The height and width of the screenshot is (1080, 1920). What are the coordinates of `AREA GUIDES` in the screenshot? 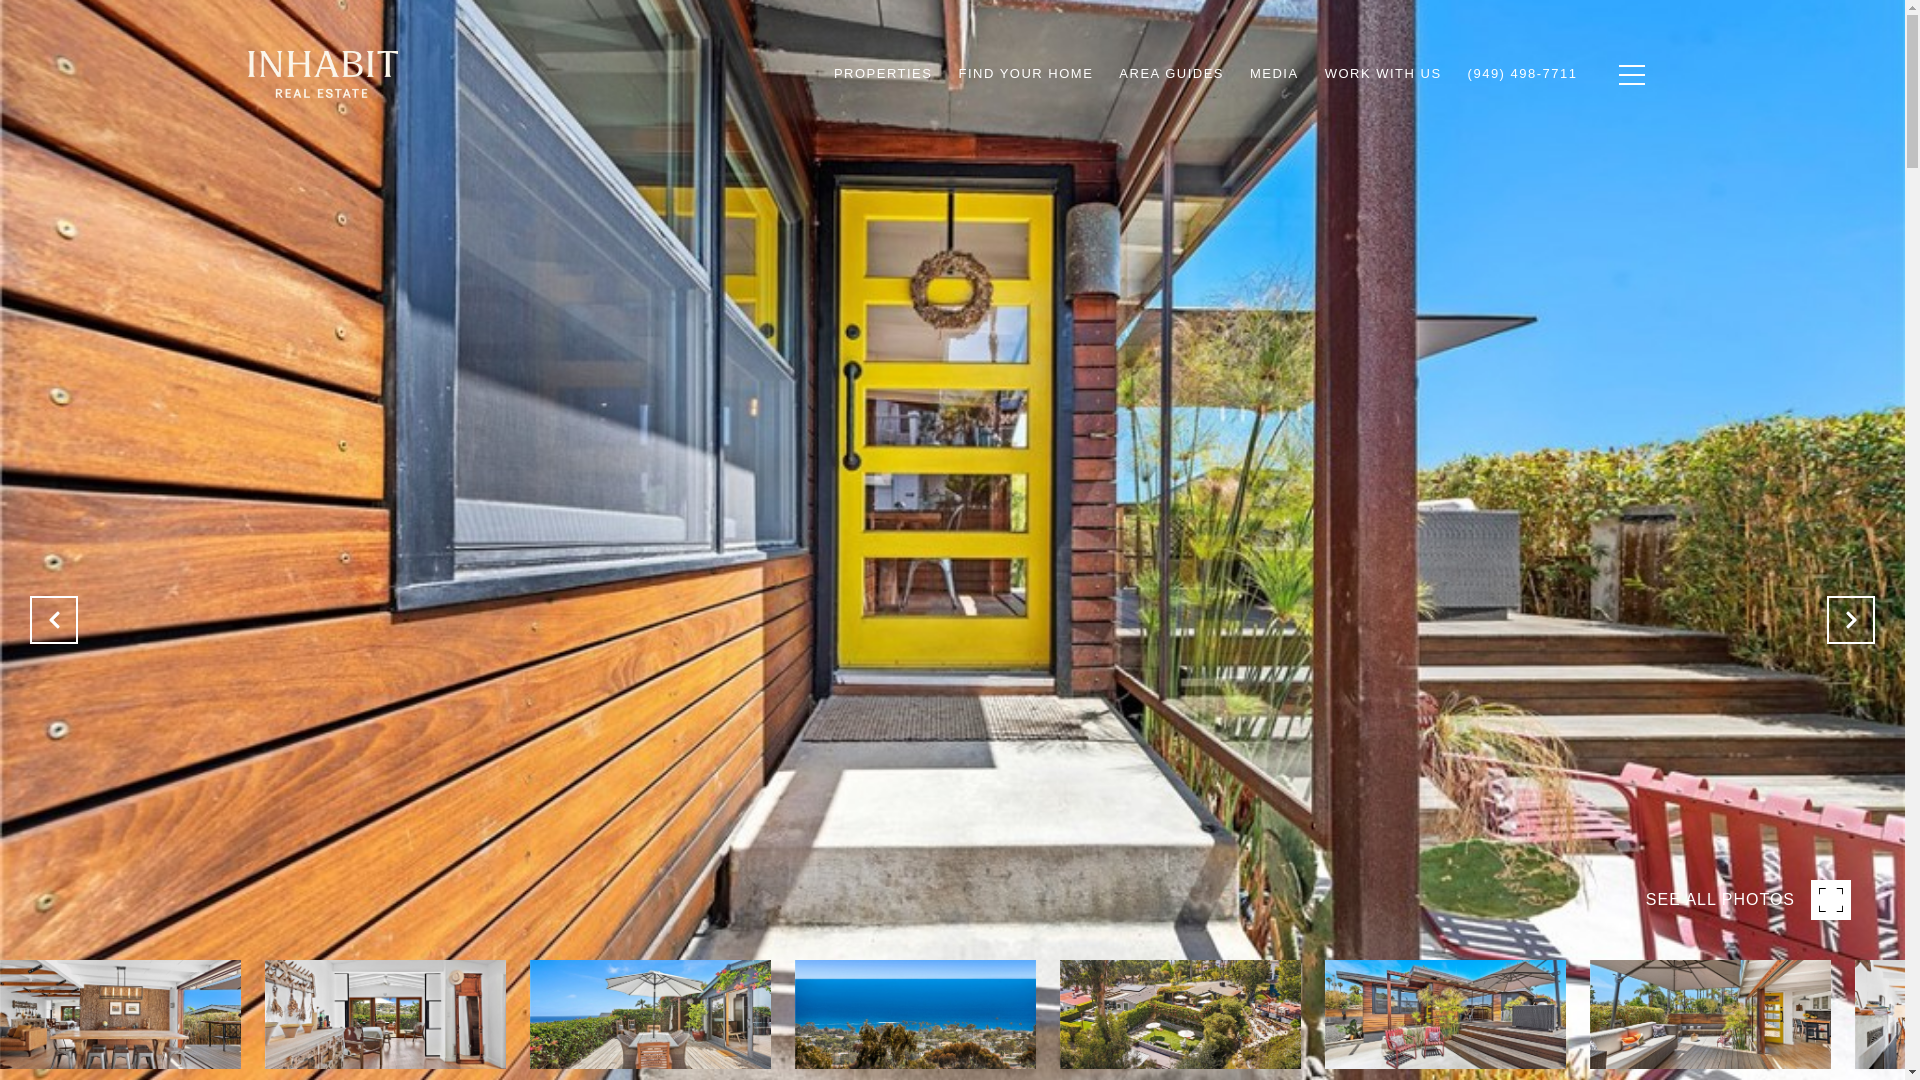 It's located at (1170, 74).